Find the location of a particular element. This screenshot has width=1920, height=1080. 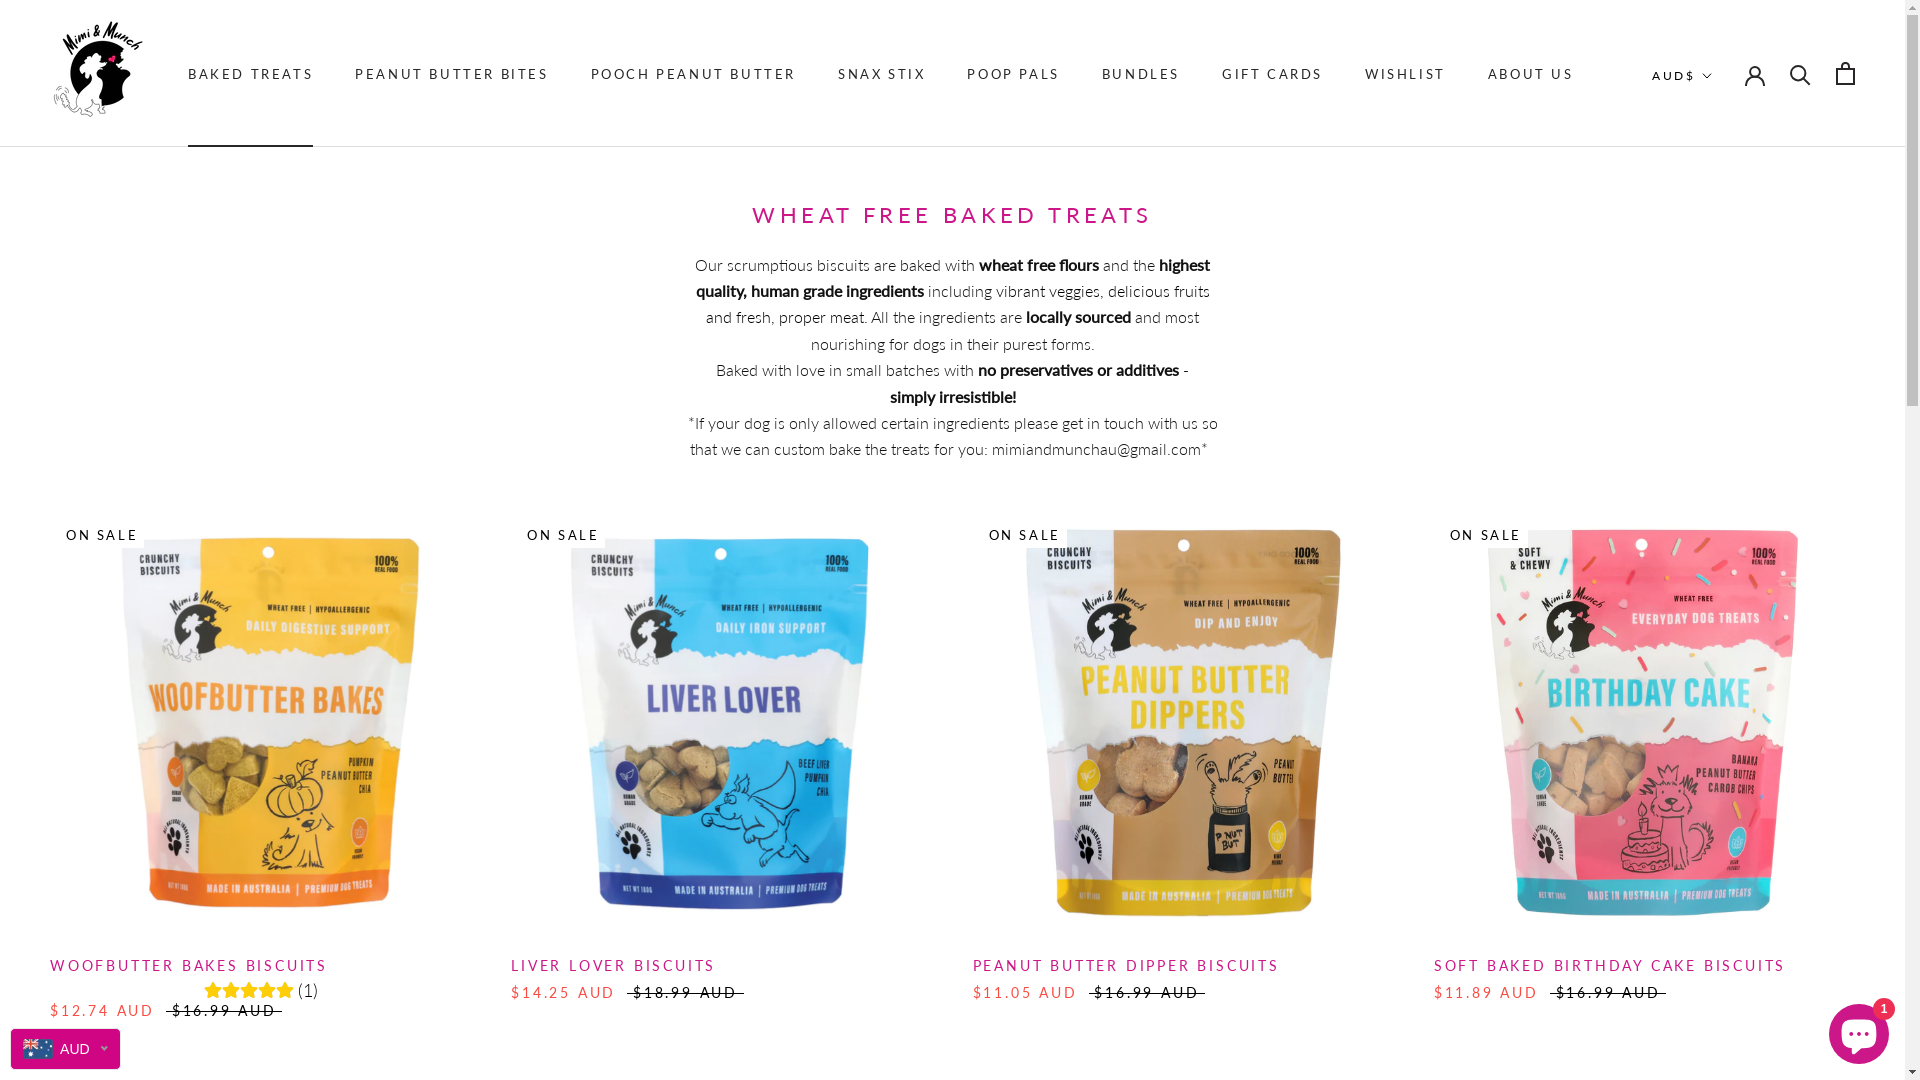

AMD is located at coordinates (1721, 210).